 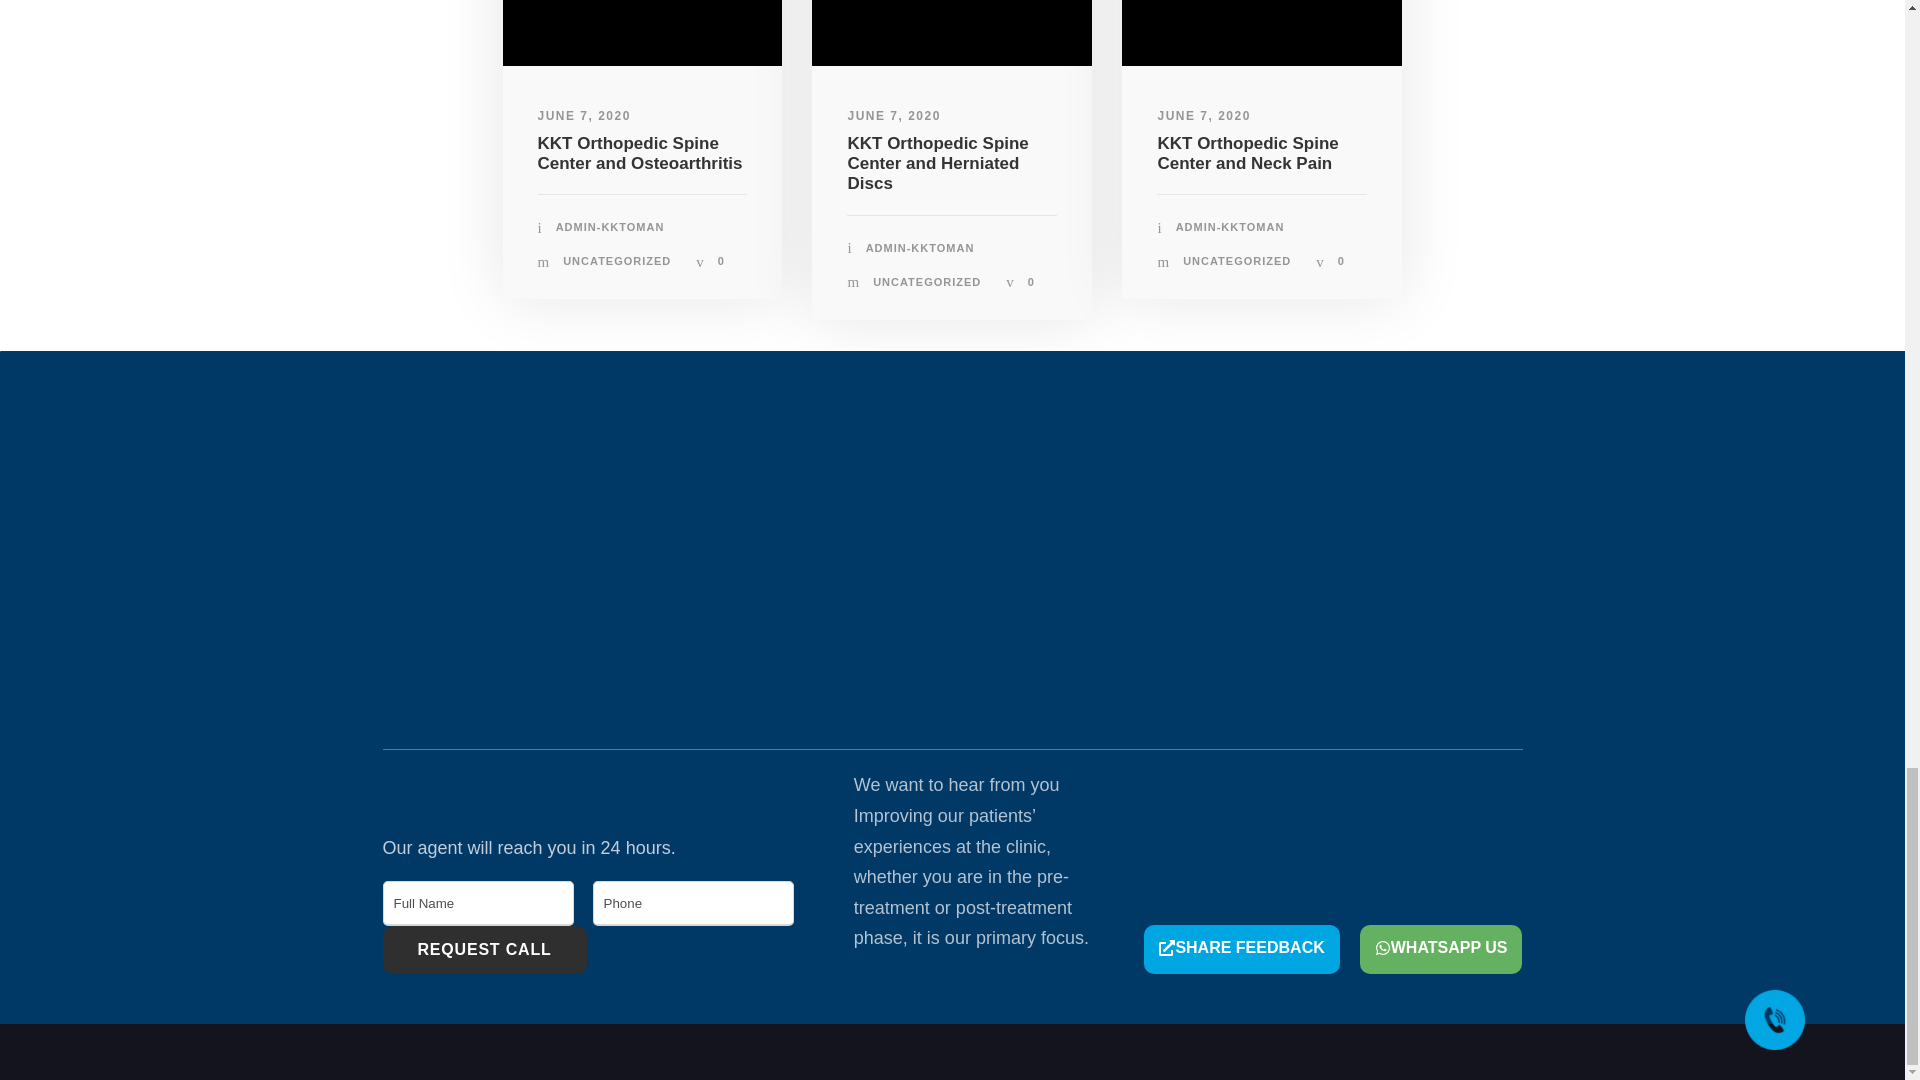 What do you see at coordinates (952, 33) in the screenshot?
I see `kkt-article-herniated-disc` at bounding box center [952, 33].